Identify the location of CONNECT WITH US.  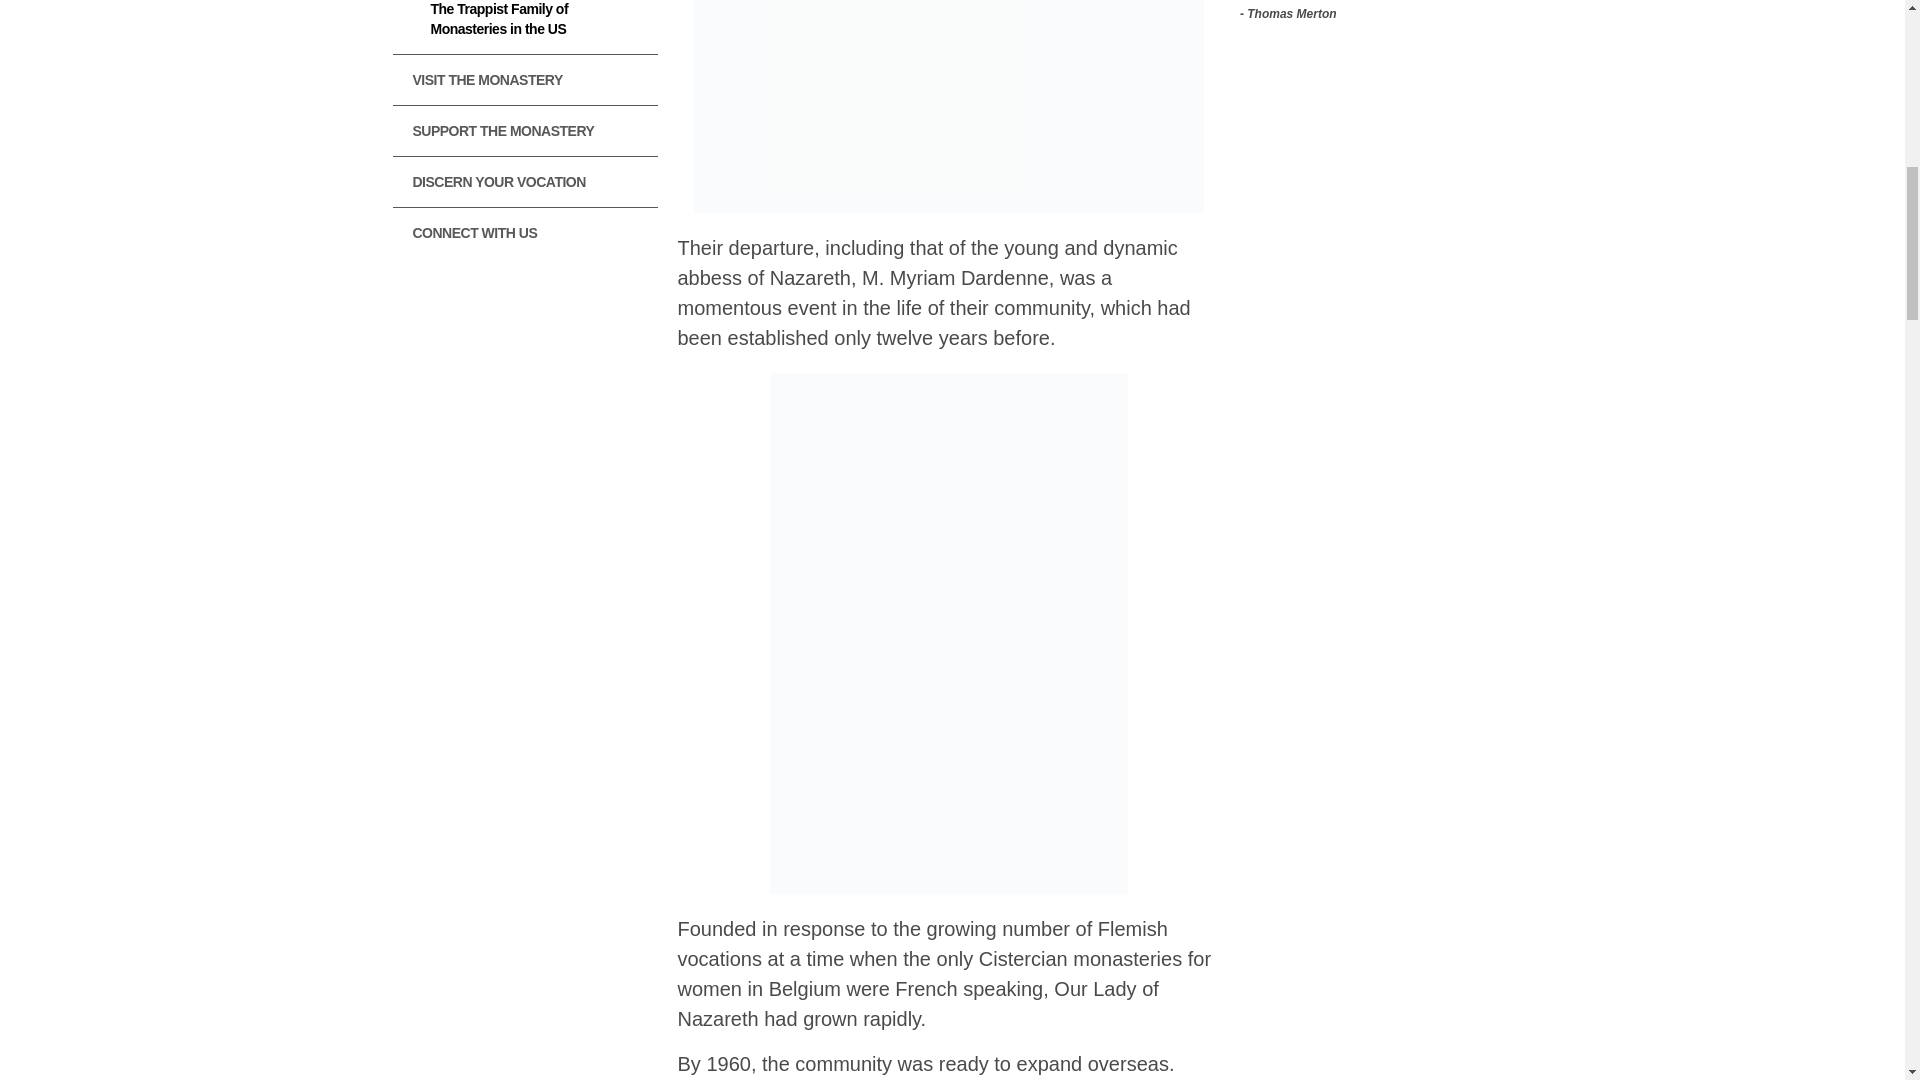
(524, 233).